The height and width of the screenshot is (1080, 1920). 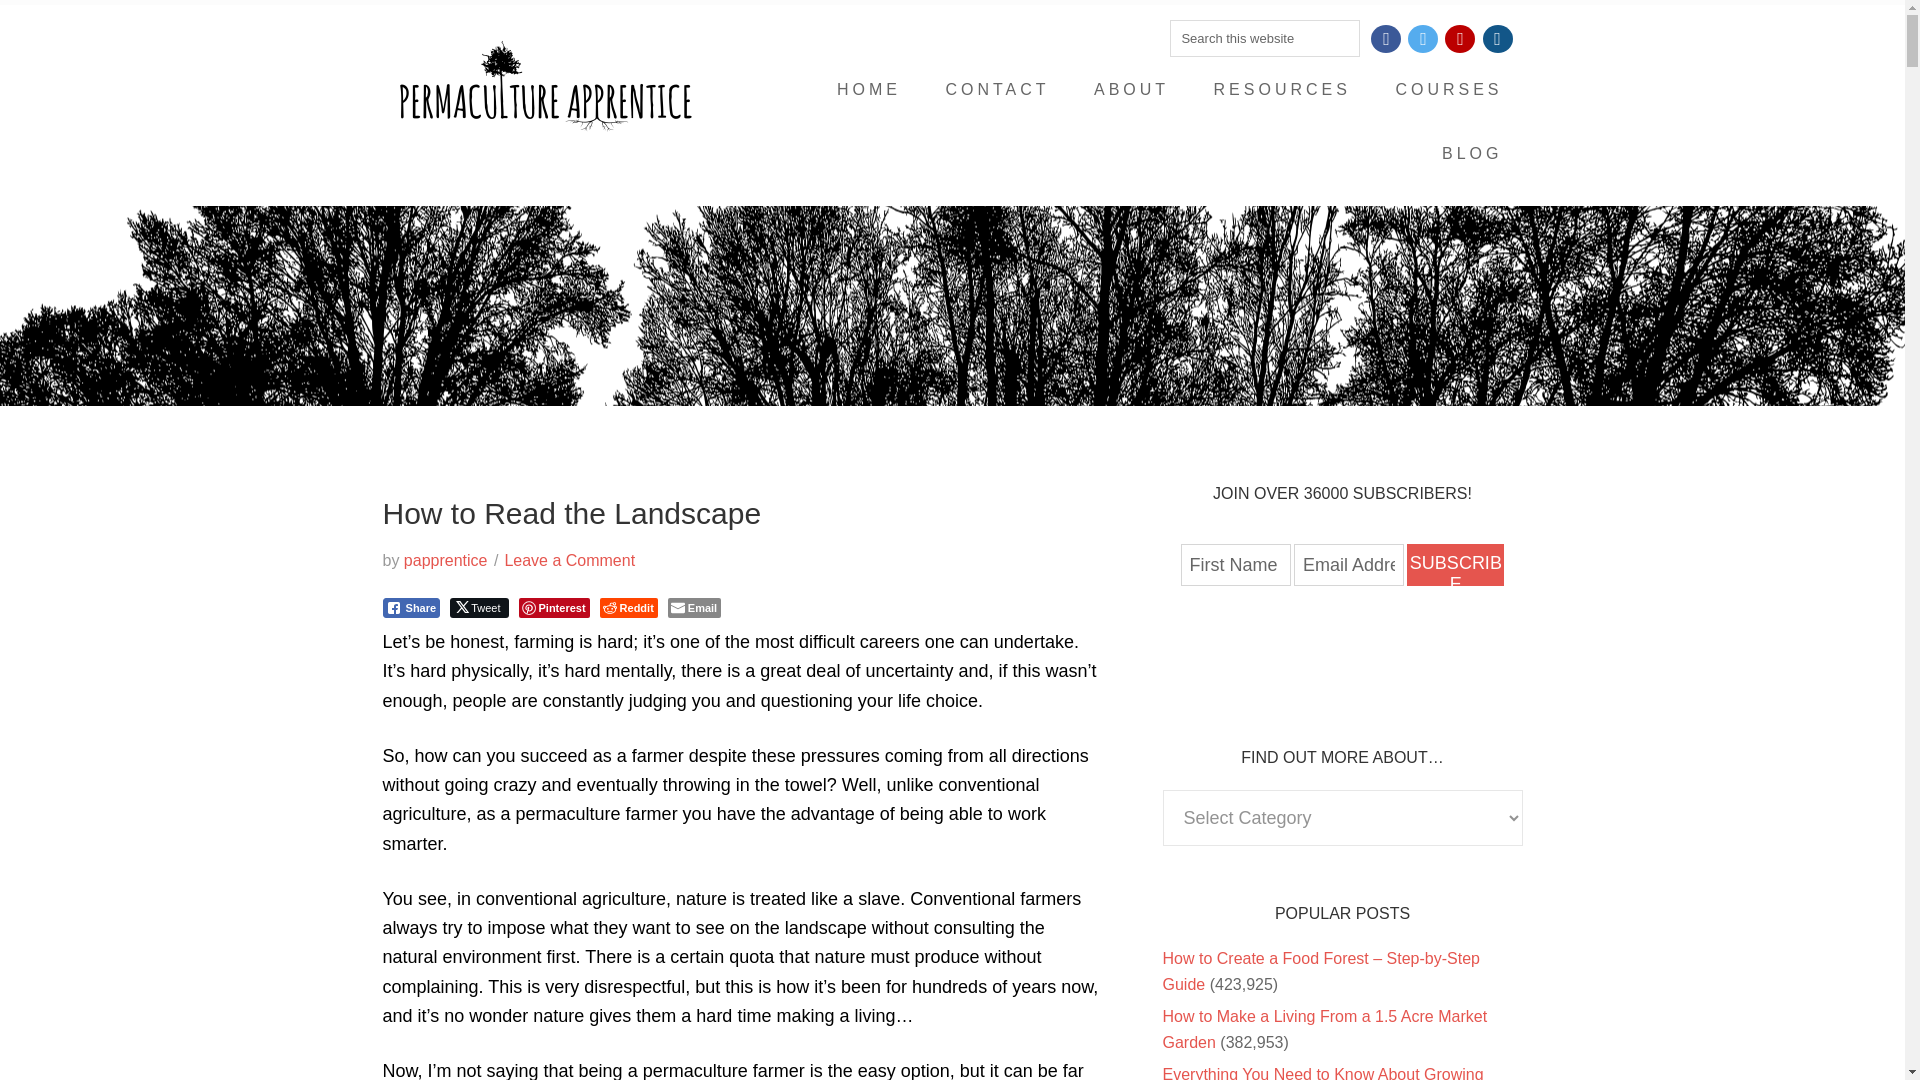 What do you see at coordinates (628, 608) in the screenshot?
I see `Reddit` at bounding box center [628, 608].